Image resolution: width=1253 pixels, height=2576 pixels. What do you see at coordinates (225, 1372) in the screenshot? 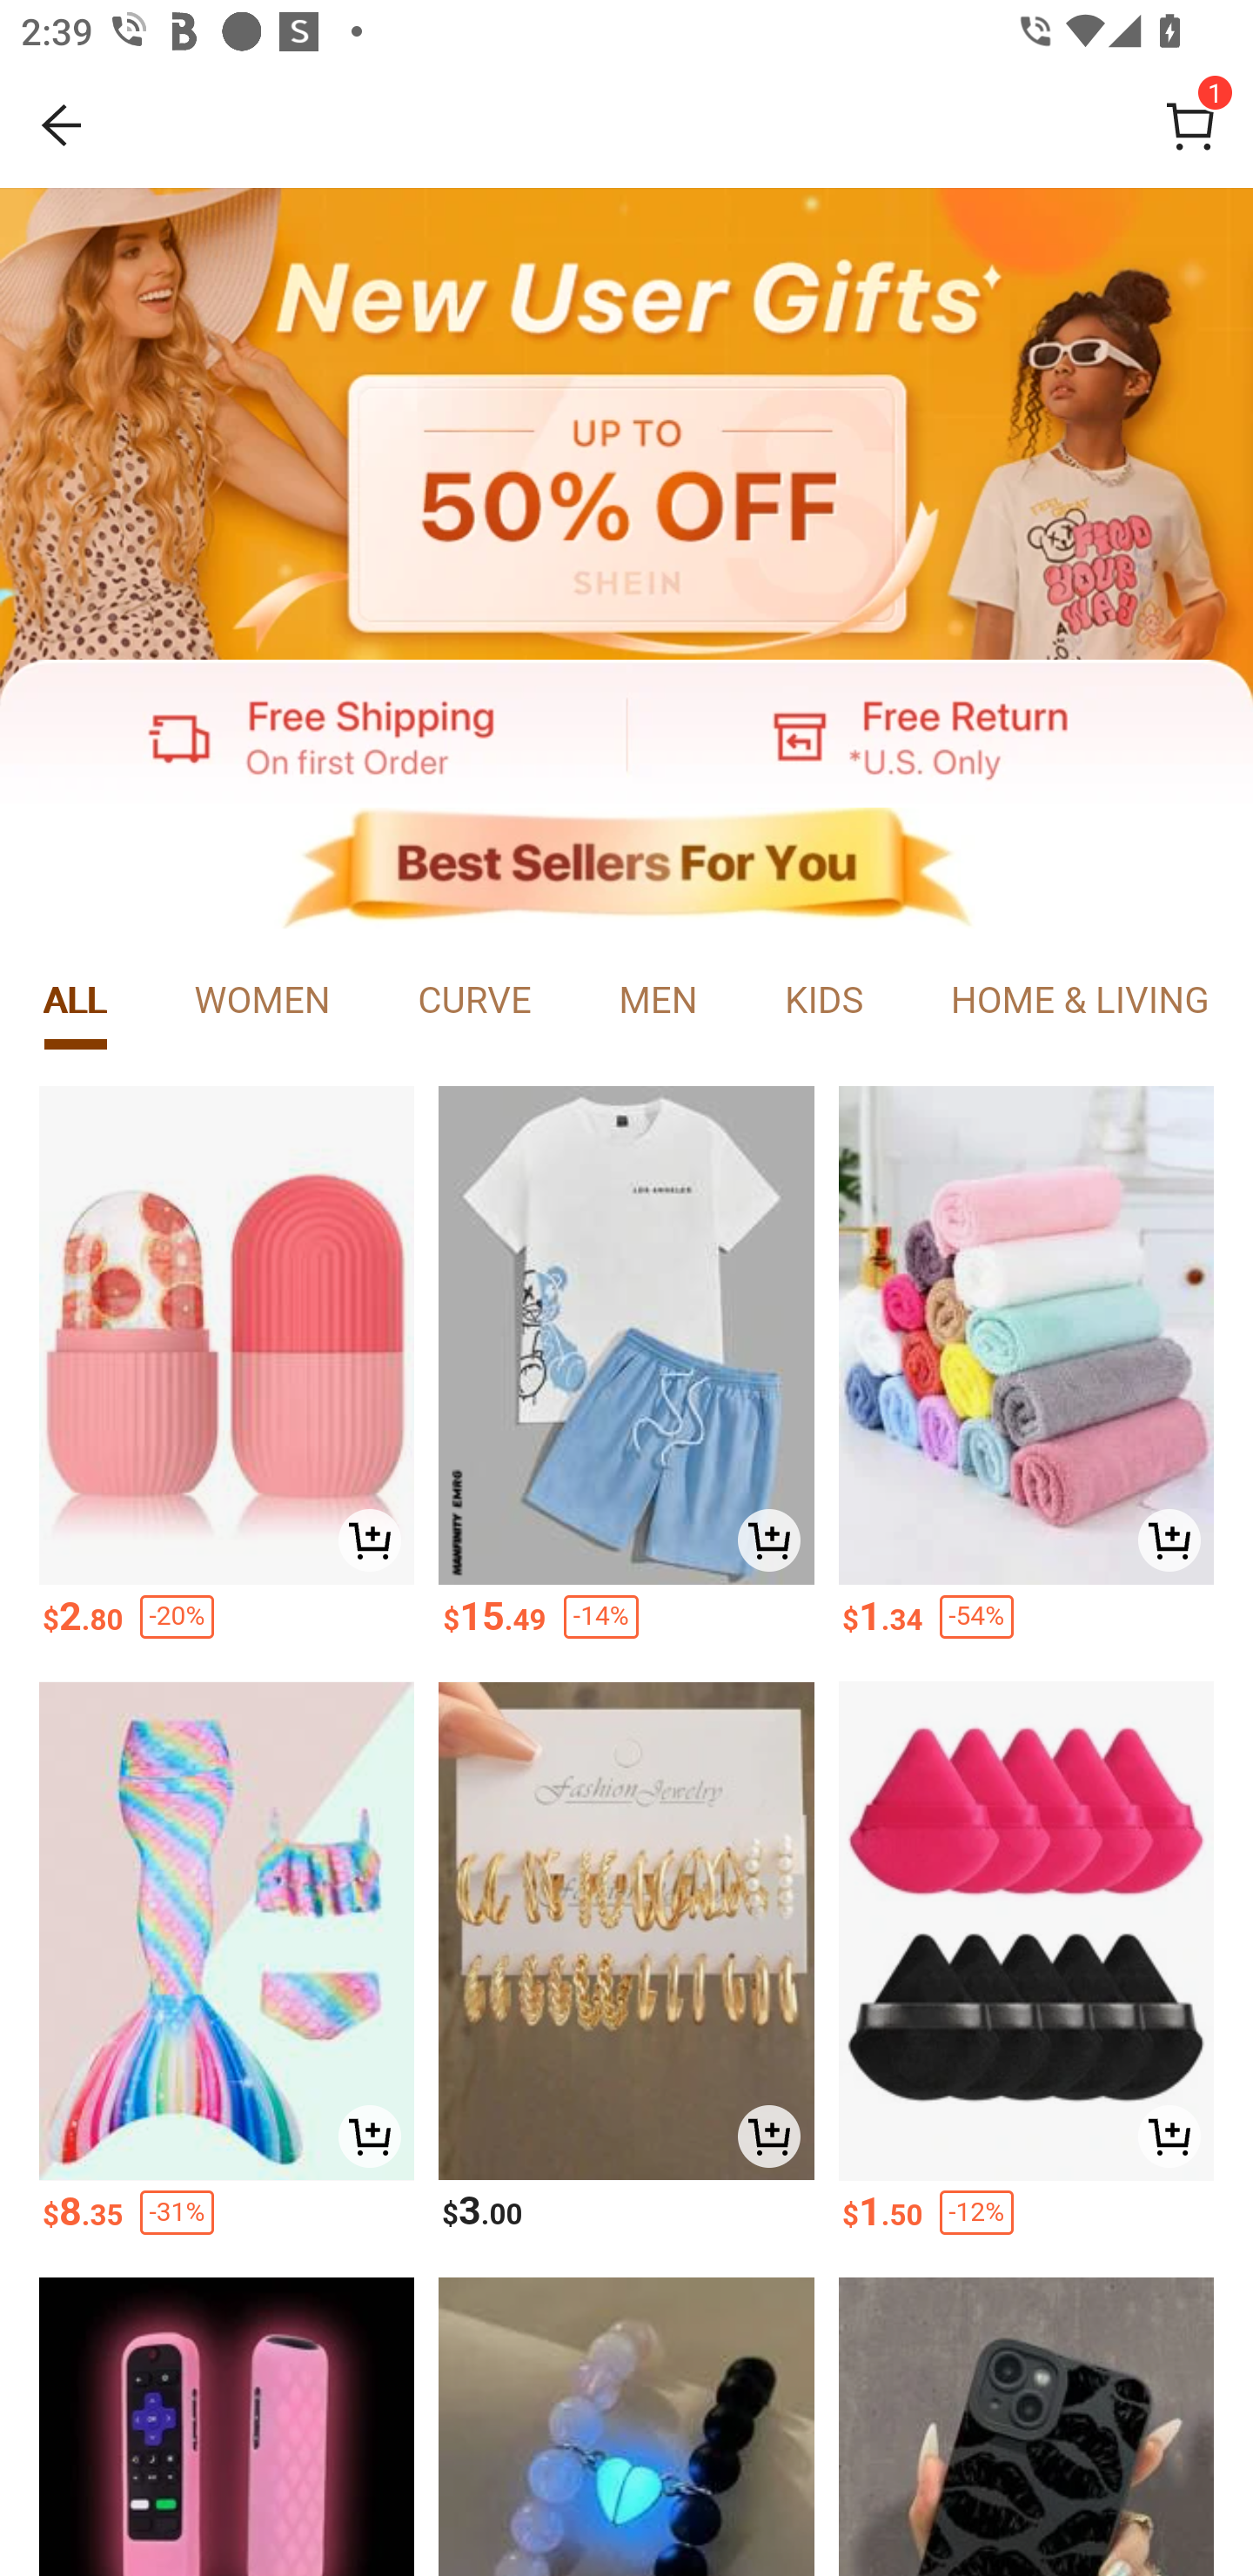
I see `1pc Silicone Facial Massage Ice Tray $2.80 -20%` at bounding box center [225, 1372].